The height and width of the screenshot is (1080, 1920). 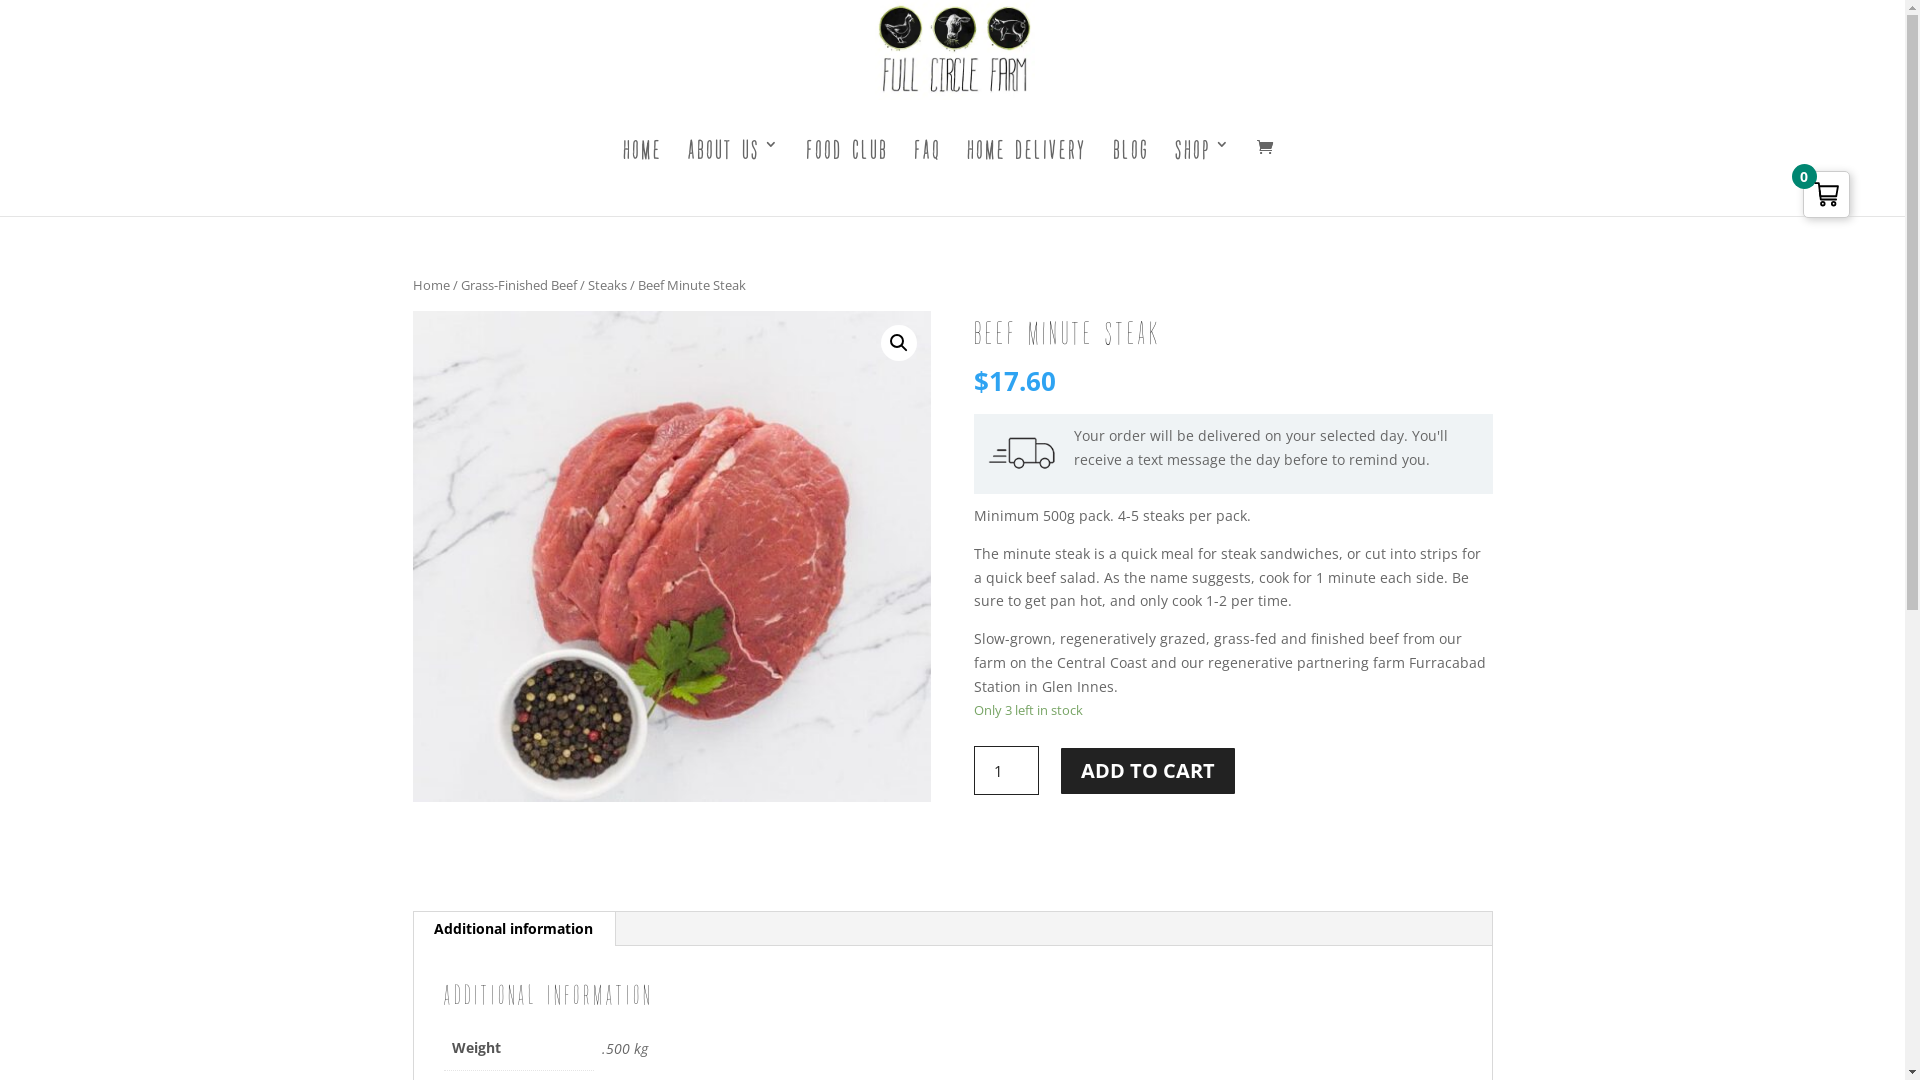 I want to click on ADD TO CART, so click(x=1148, y=771).